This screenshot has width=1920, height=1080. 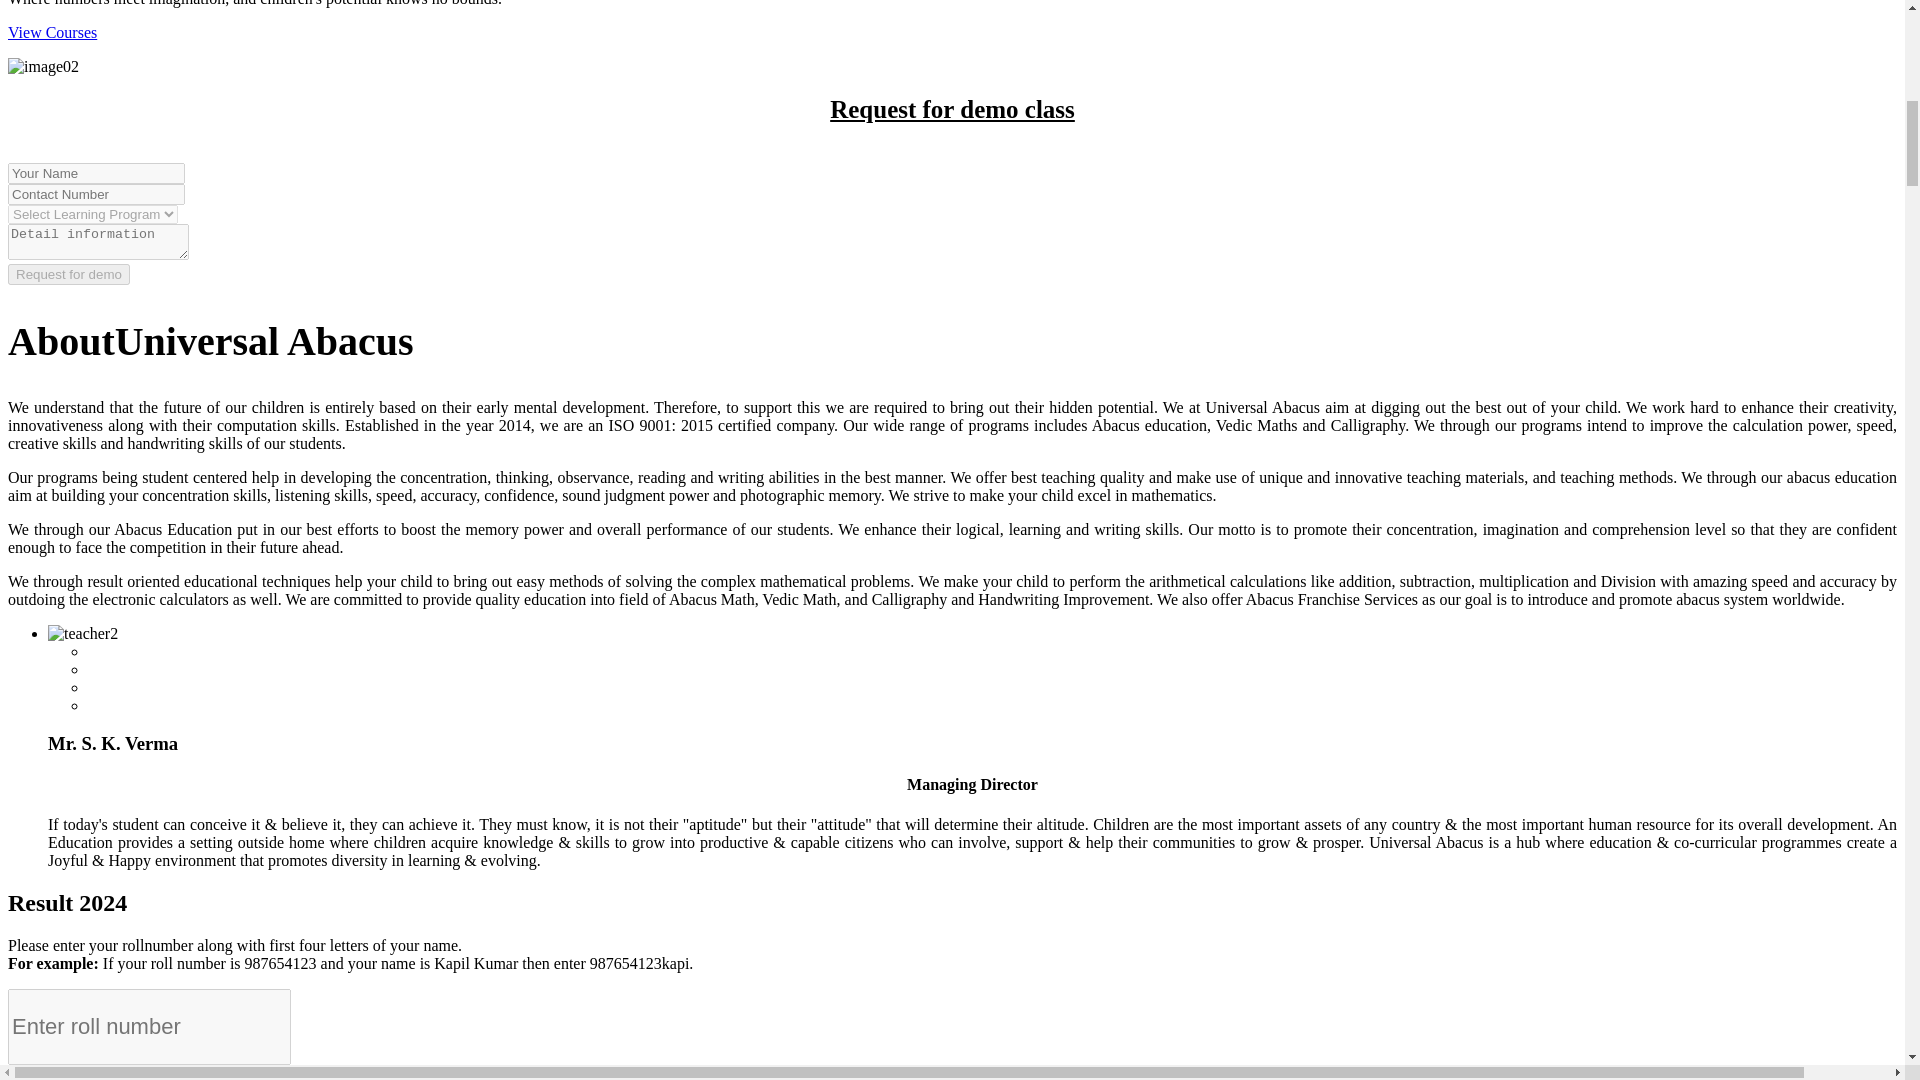 What do you see at coordinates (68, 274) in the screenshot?
I see `Request for demo` at bounding box center [68, 274].